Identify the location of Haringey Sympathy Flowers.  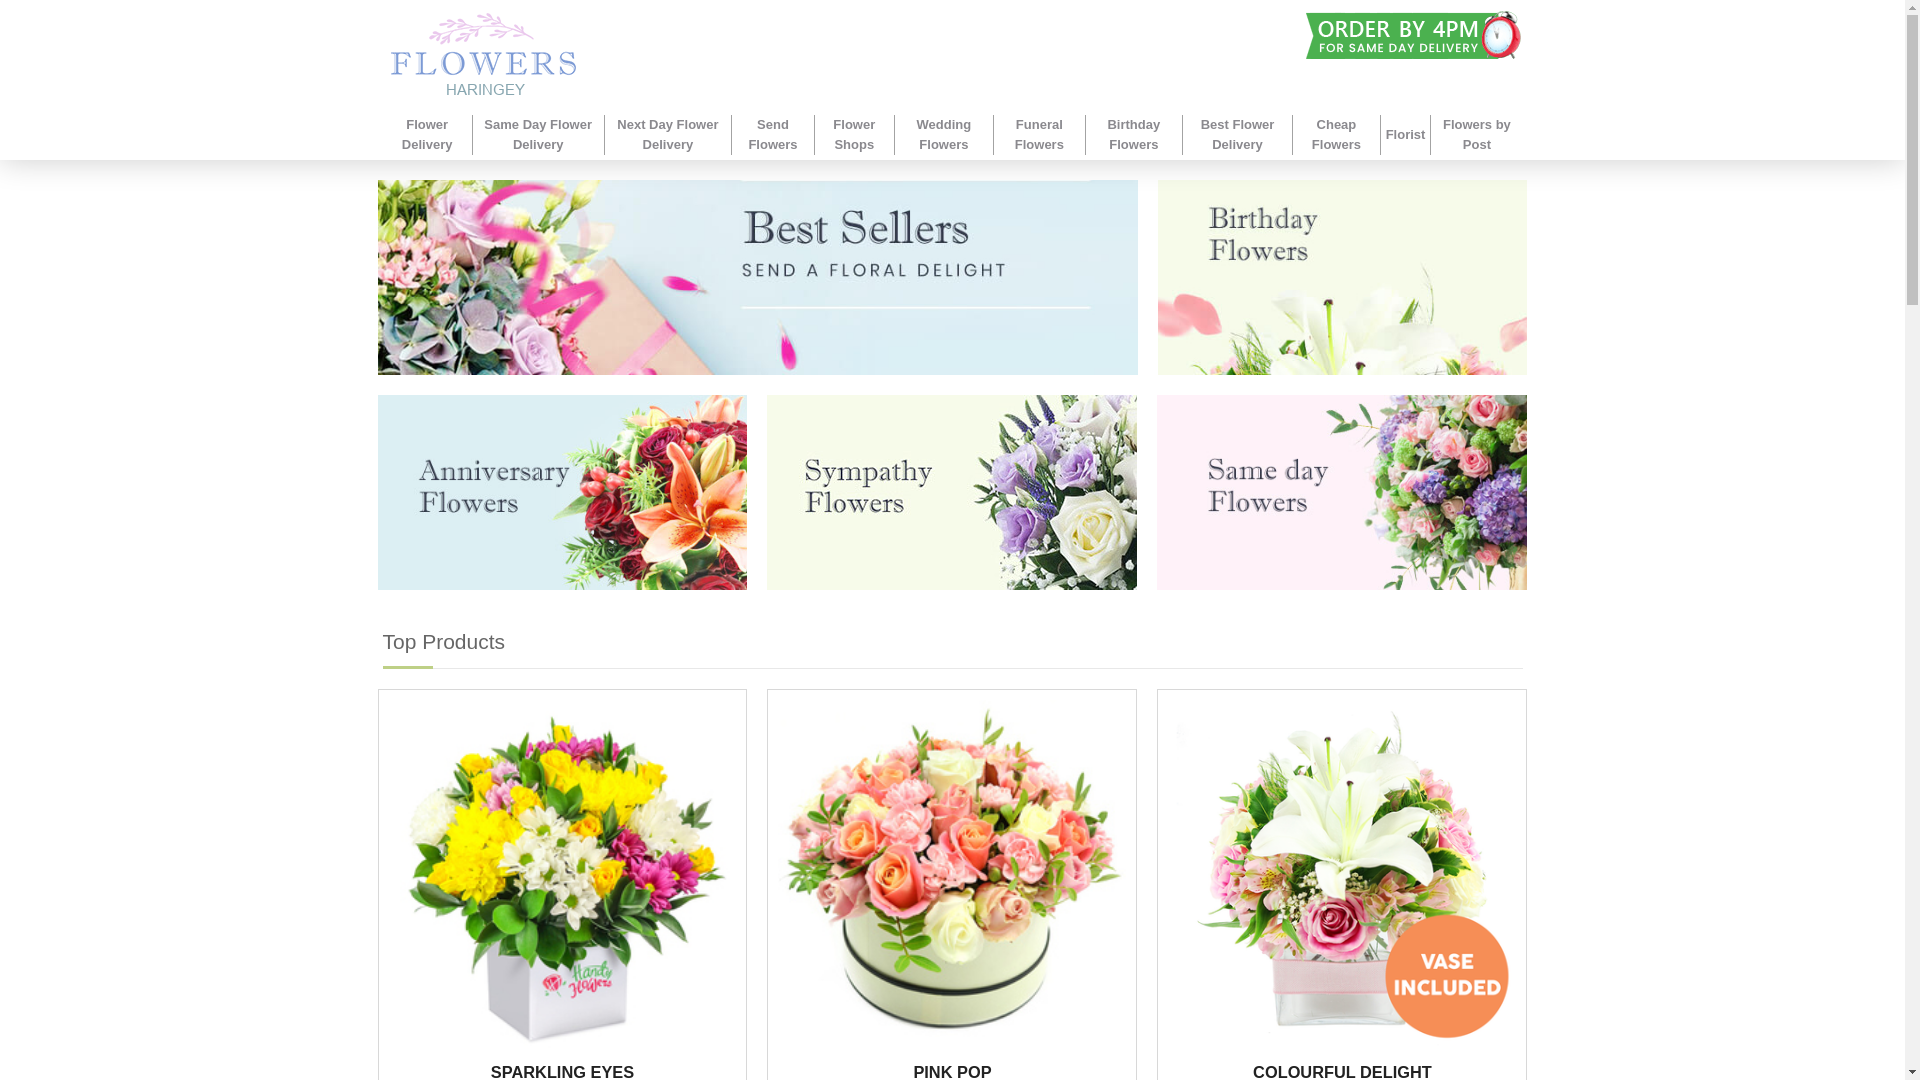
(951, 492).